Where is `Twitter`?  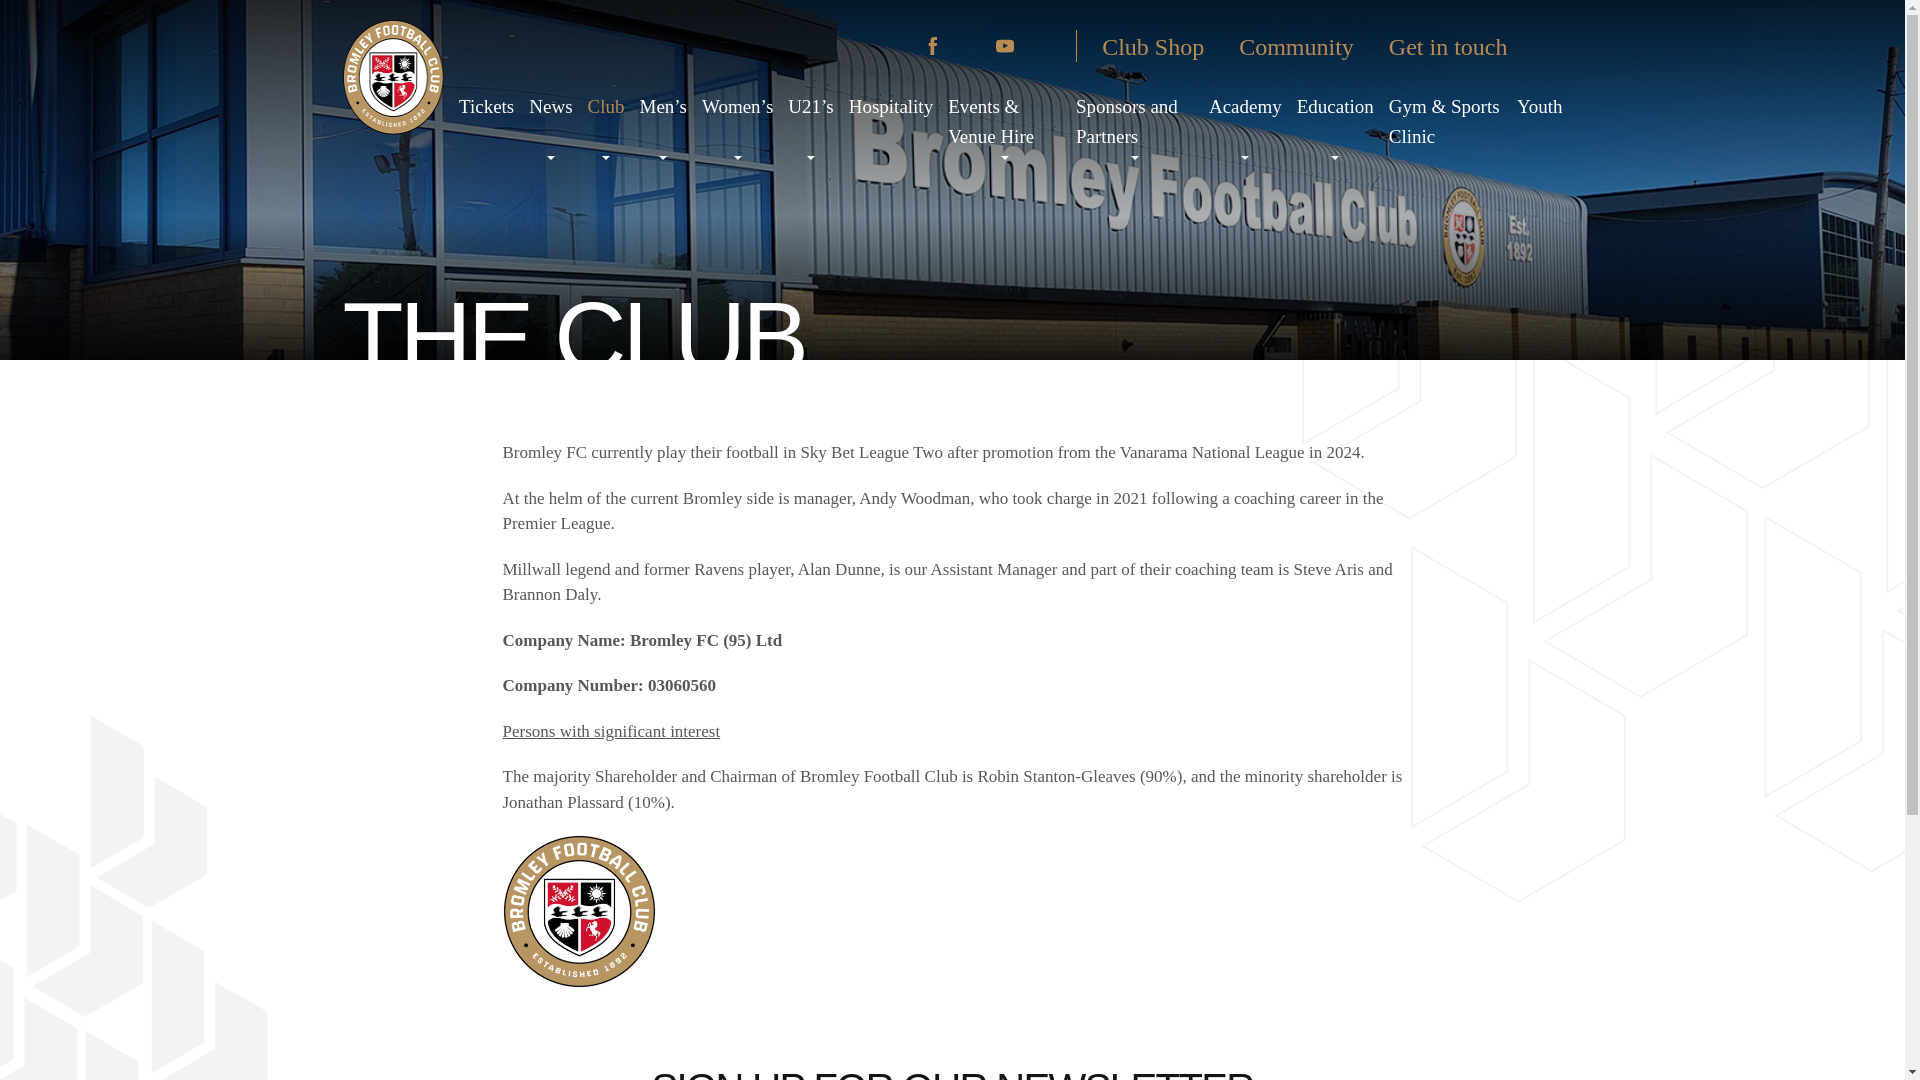
Twitter is located at coordinates (896, 46).